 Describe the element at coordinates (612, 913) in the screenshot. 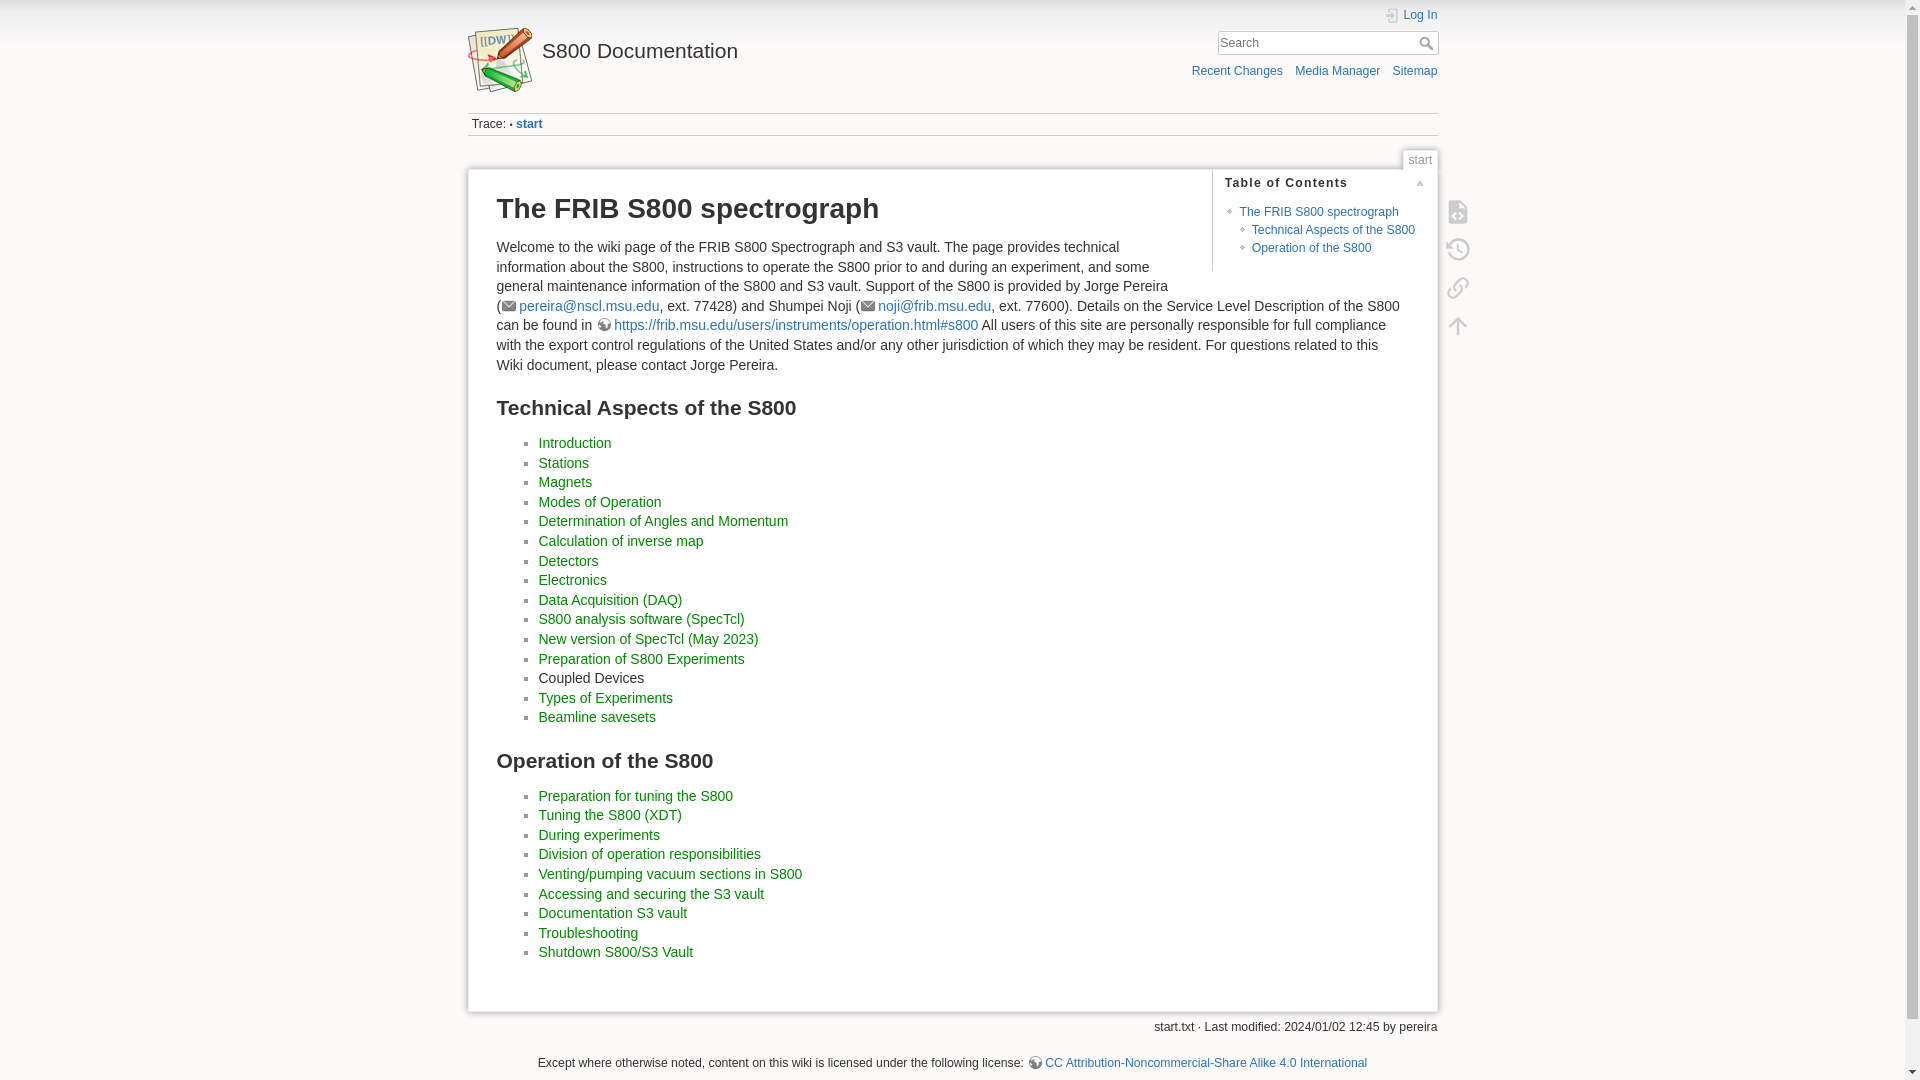

I see `Documentation S3 vault` at that location.